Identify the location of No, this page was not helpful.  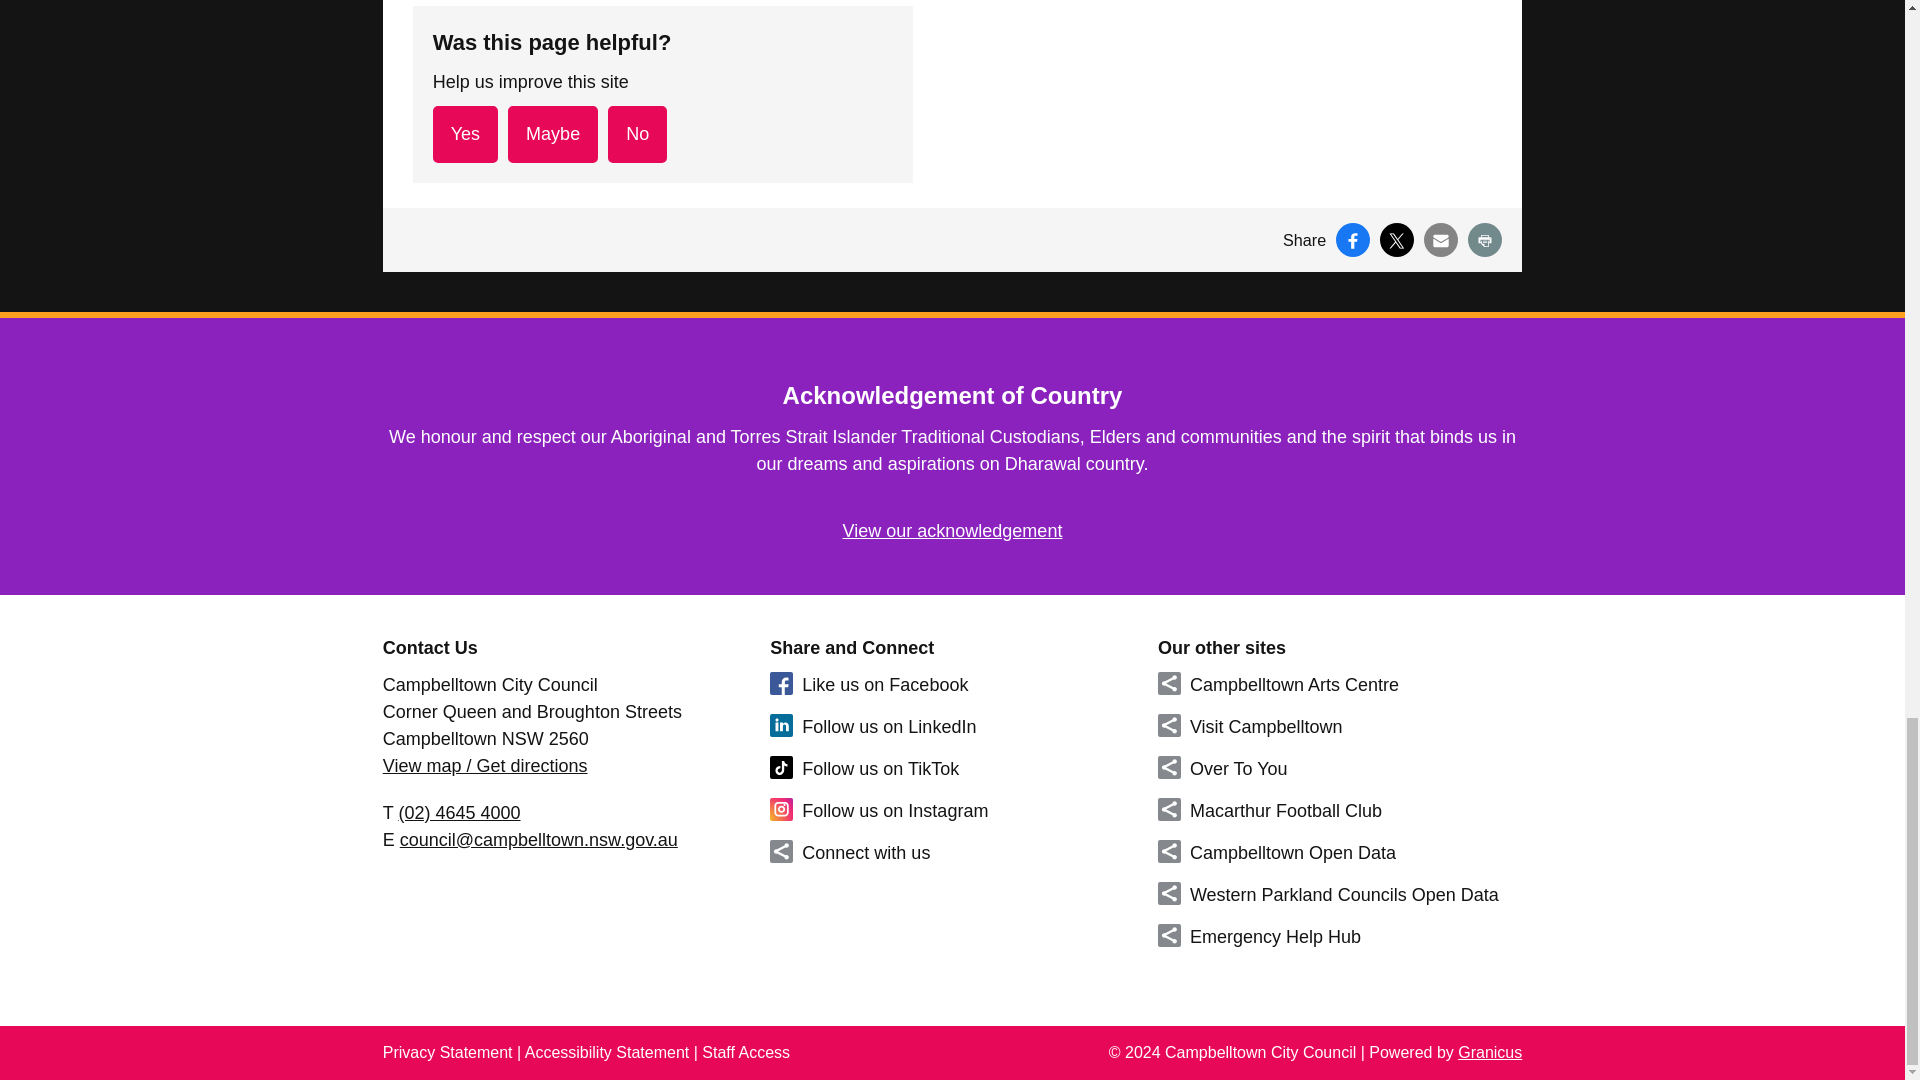
(637, 134).